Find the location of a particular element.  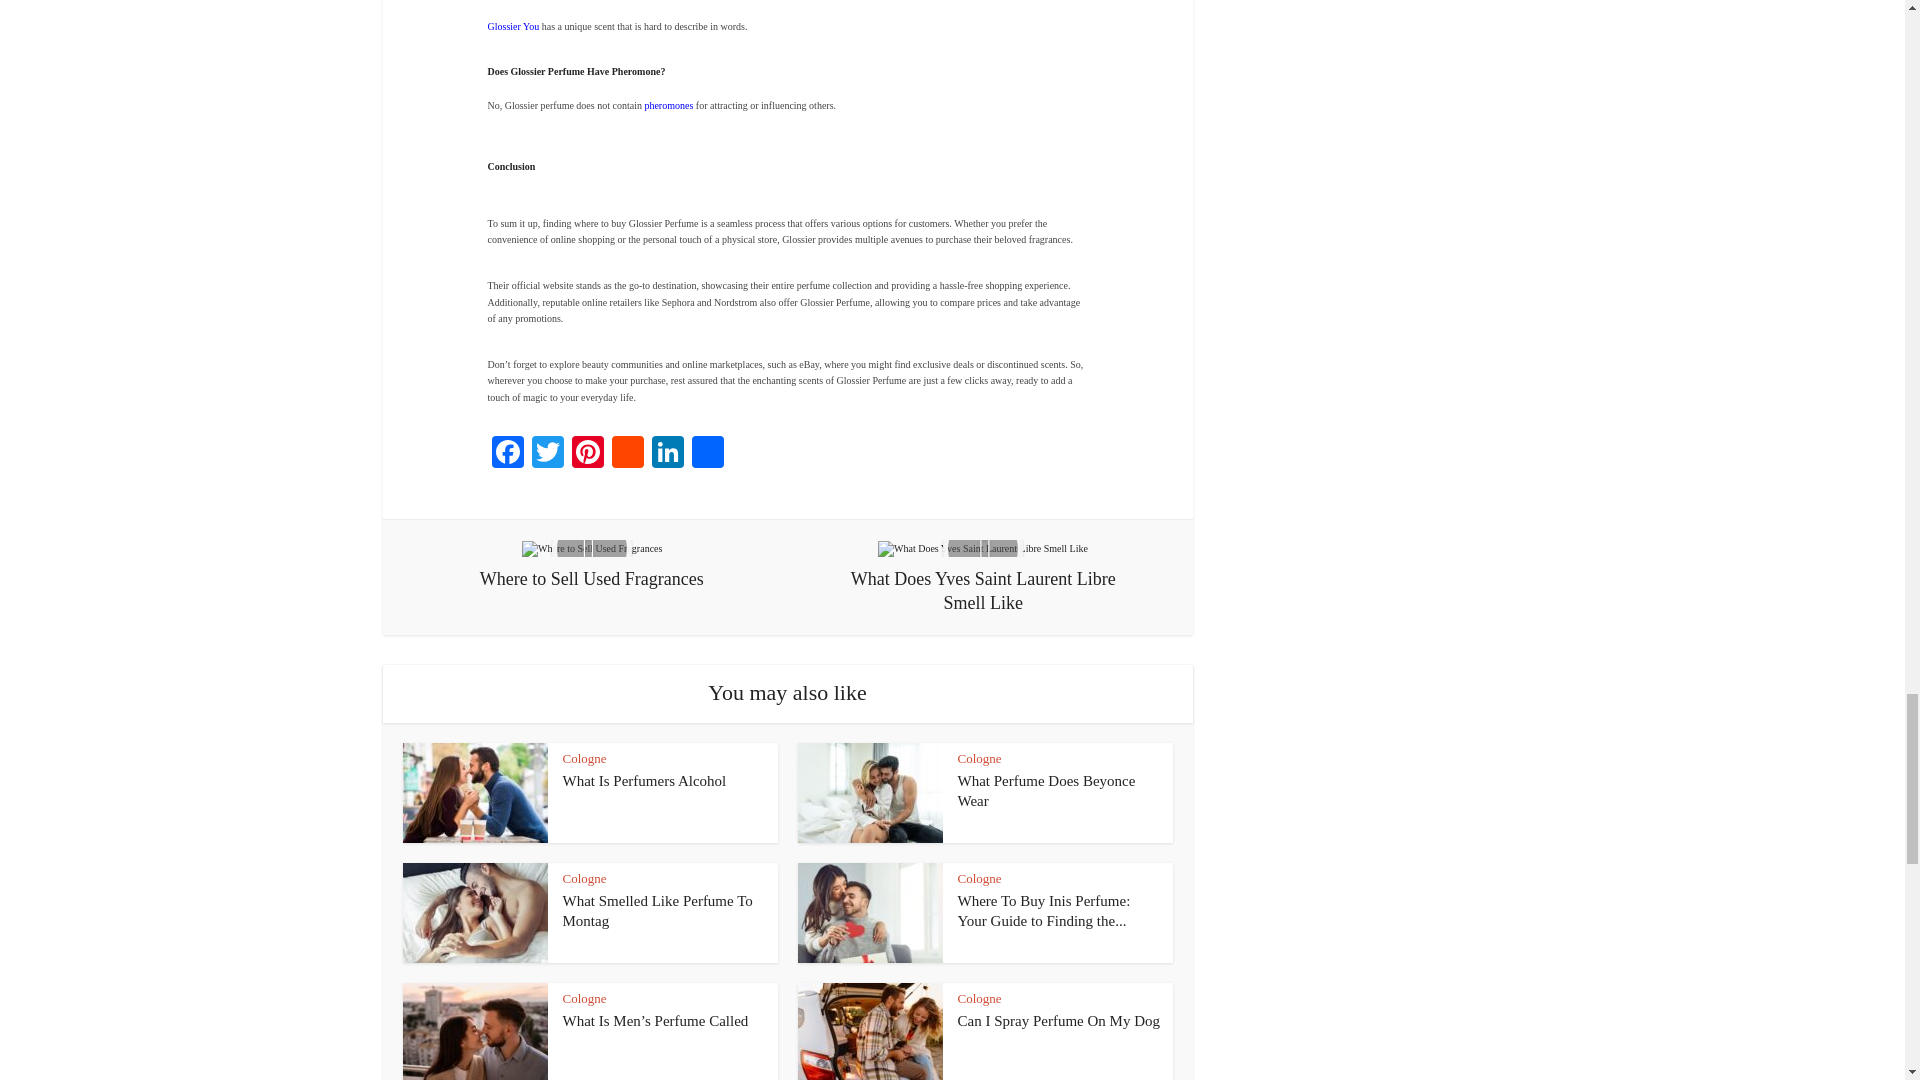

What Is Perfumers Alcohol is located at coordinates (644, 781).